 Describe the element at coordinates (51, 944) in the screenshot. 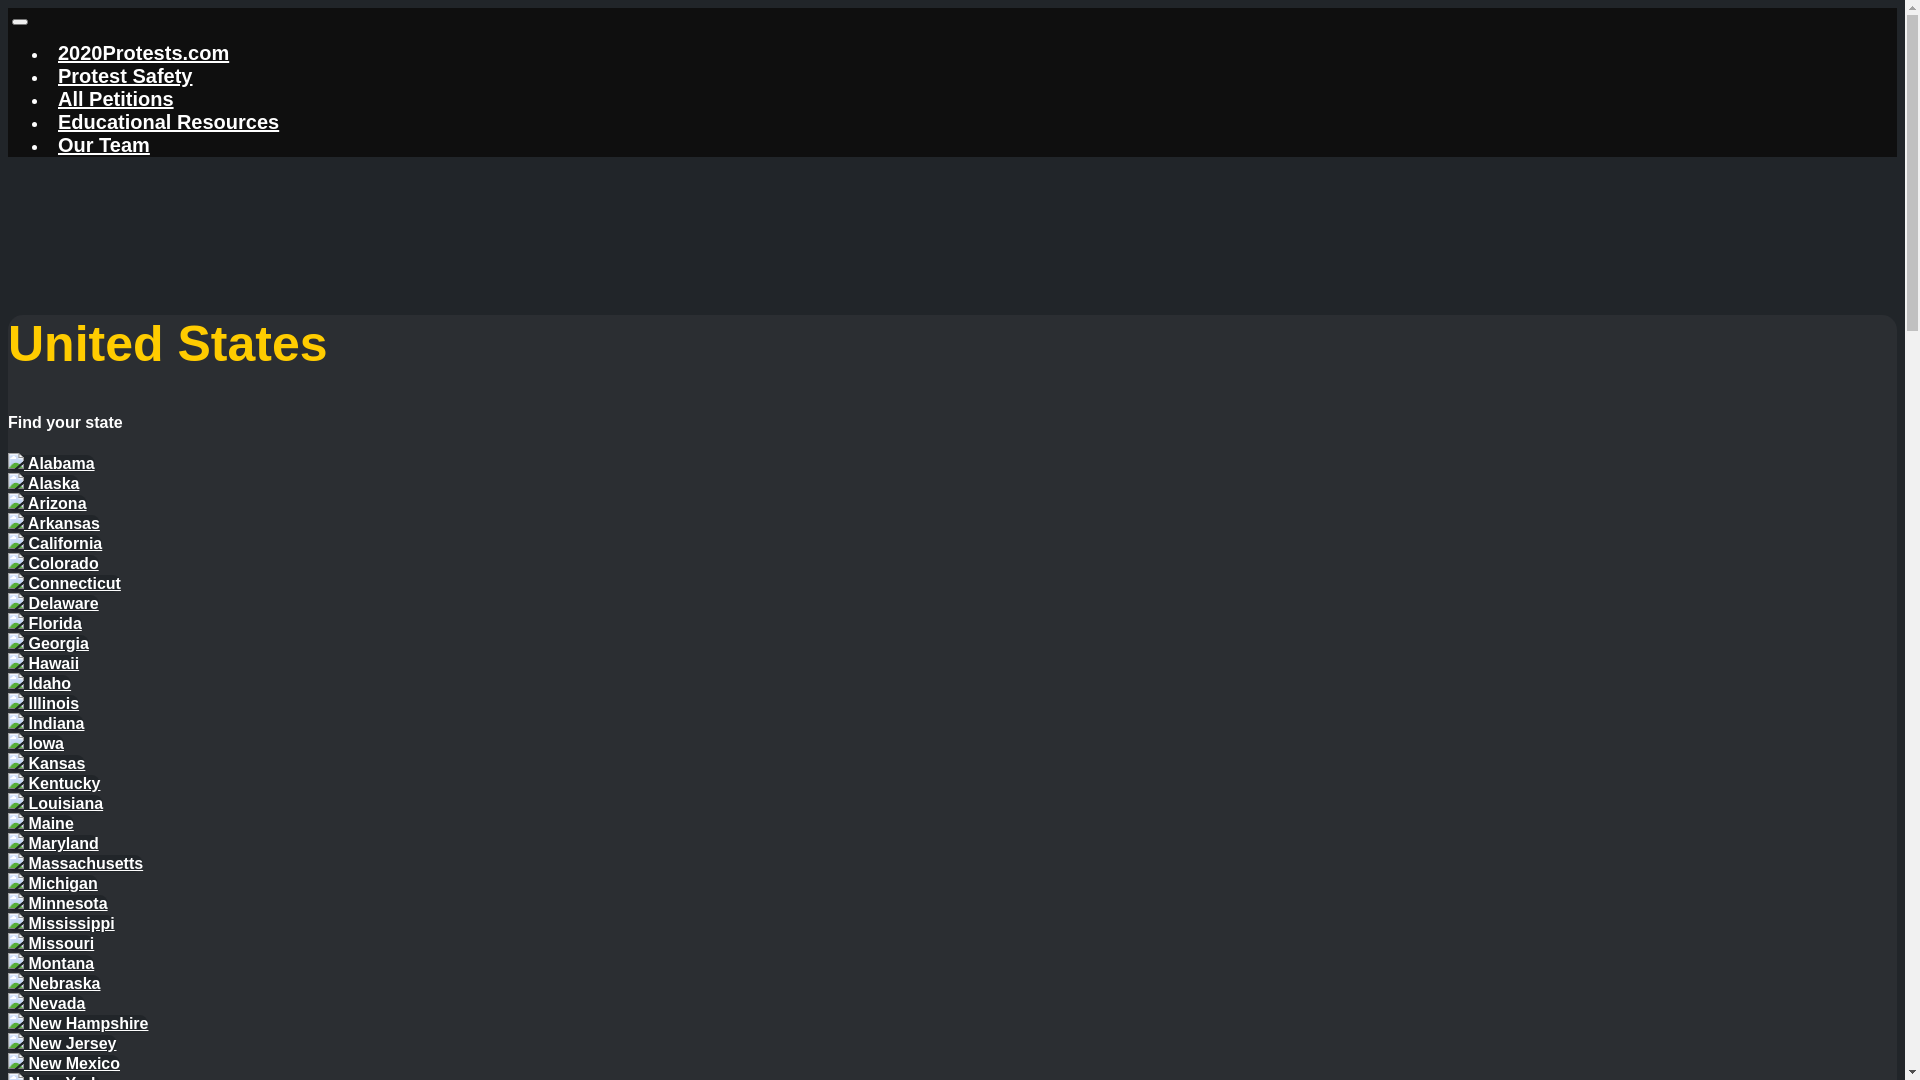

I see `Missouri` at that location.